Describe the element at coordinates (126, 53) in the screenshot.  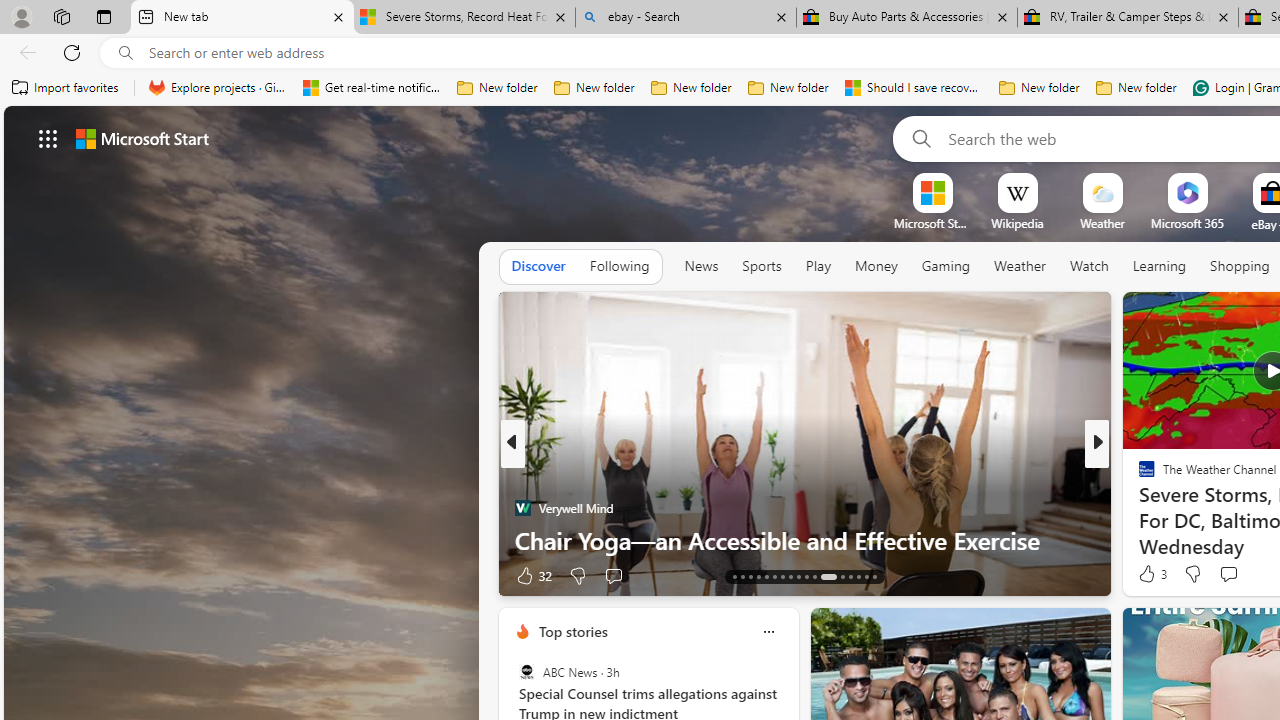
I see `Search icon` at that location.